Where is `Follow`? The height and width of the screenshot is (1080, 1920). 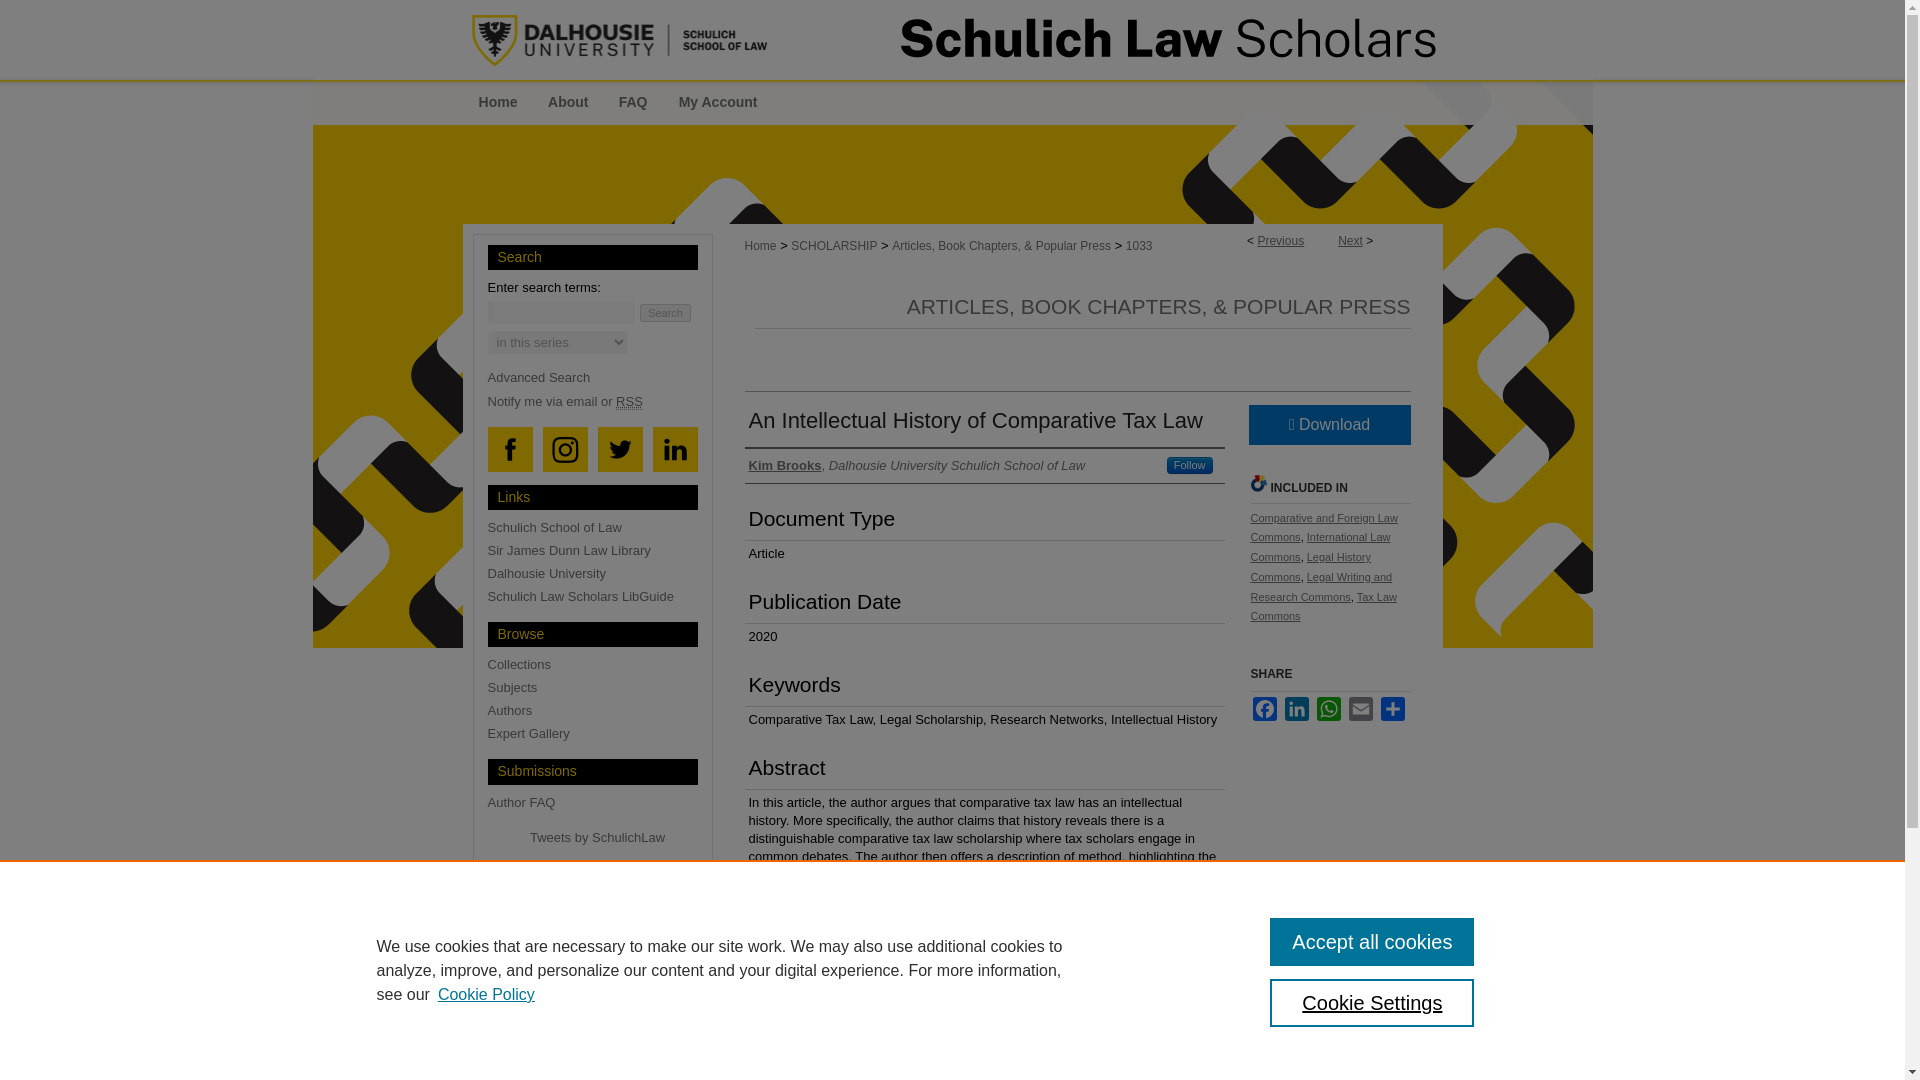 Follow is located at coordinates (1190, 464).